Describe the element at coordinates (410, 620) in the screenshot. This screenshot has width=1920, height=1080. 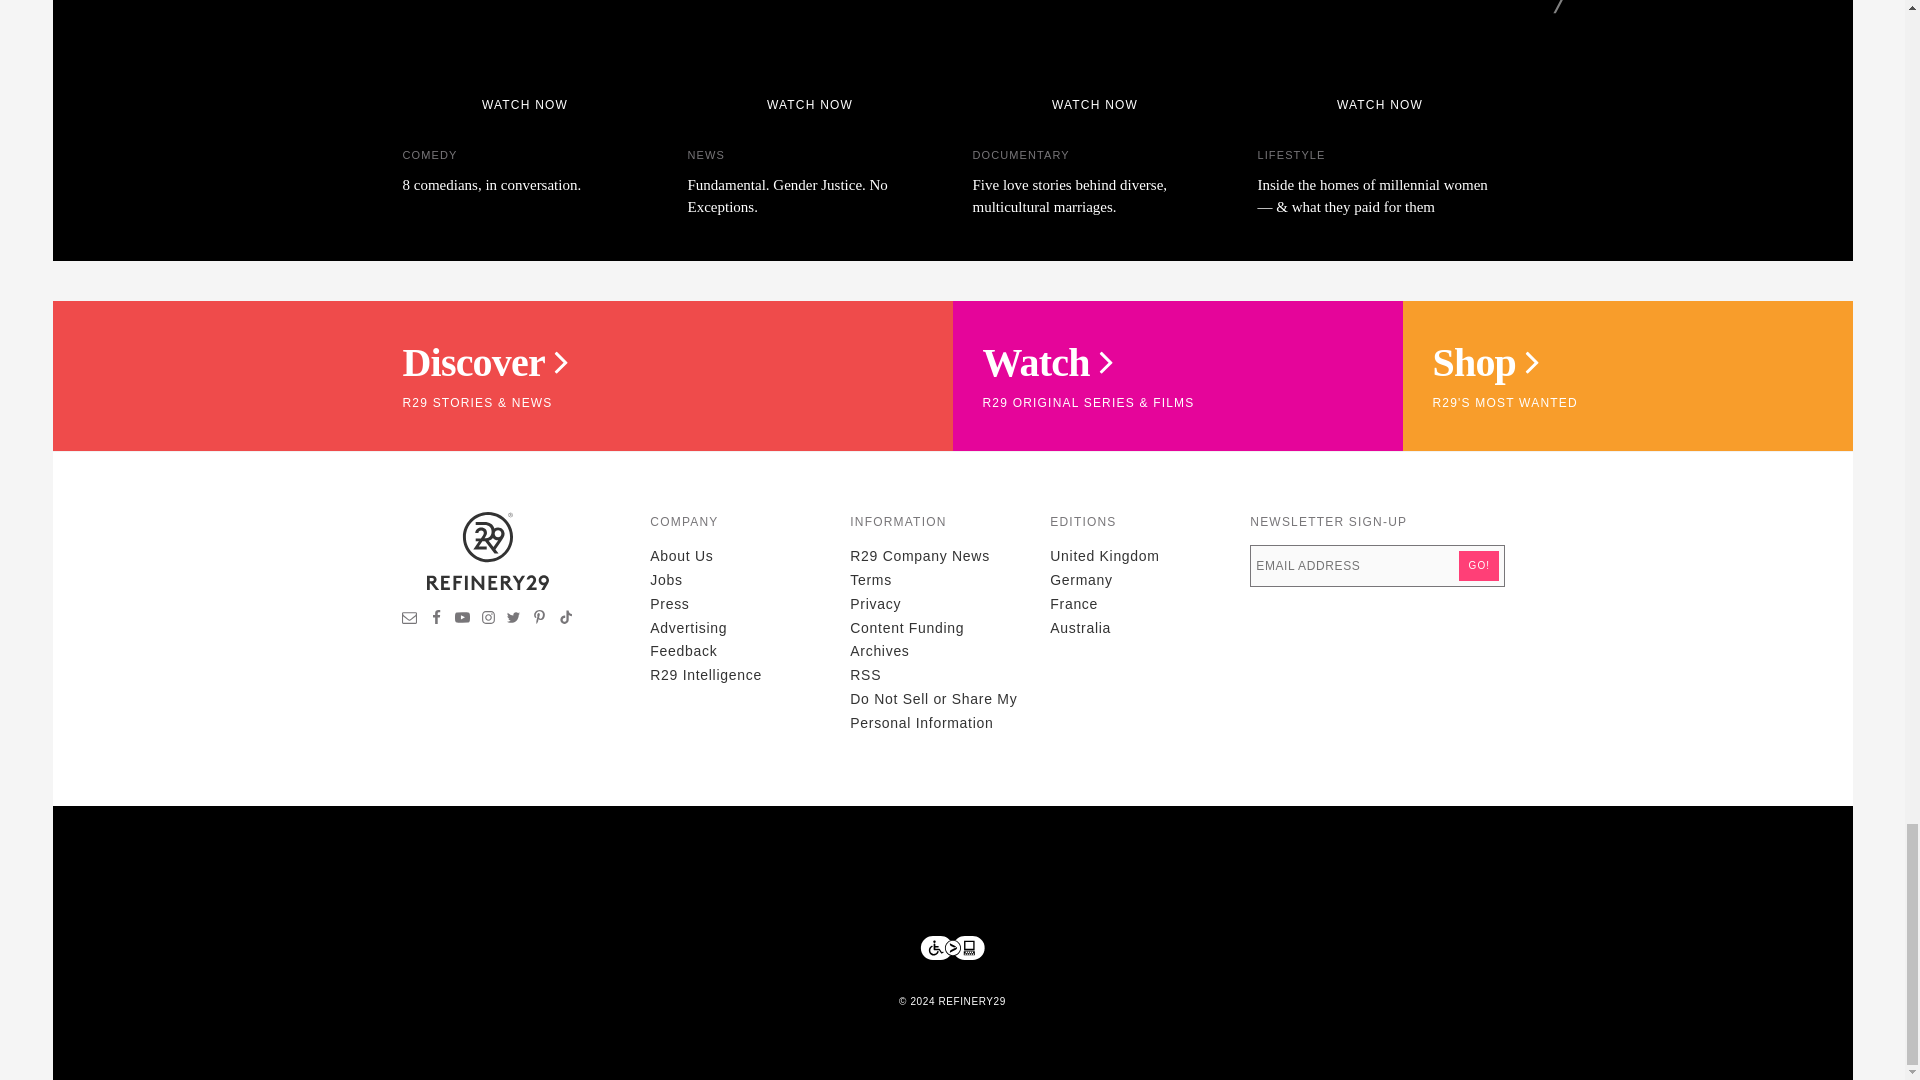
I see `Sign up for newsletters` at that location.